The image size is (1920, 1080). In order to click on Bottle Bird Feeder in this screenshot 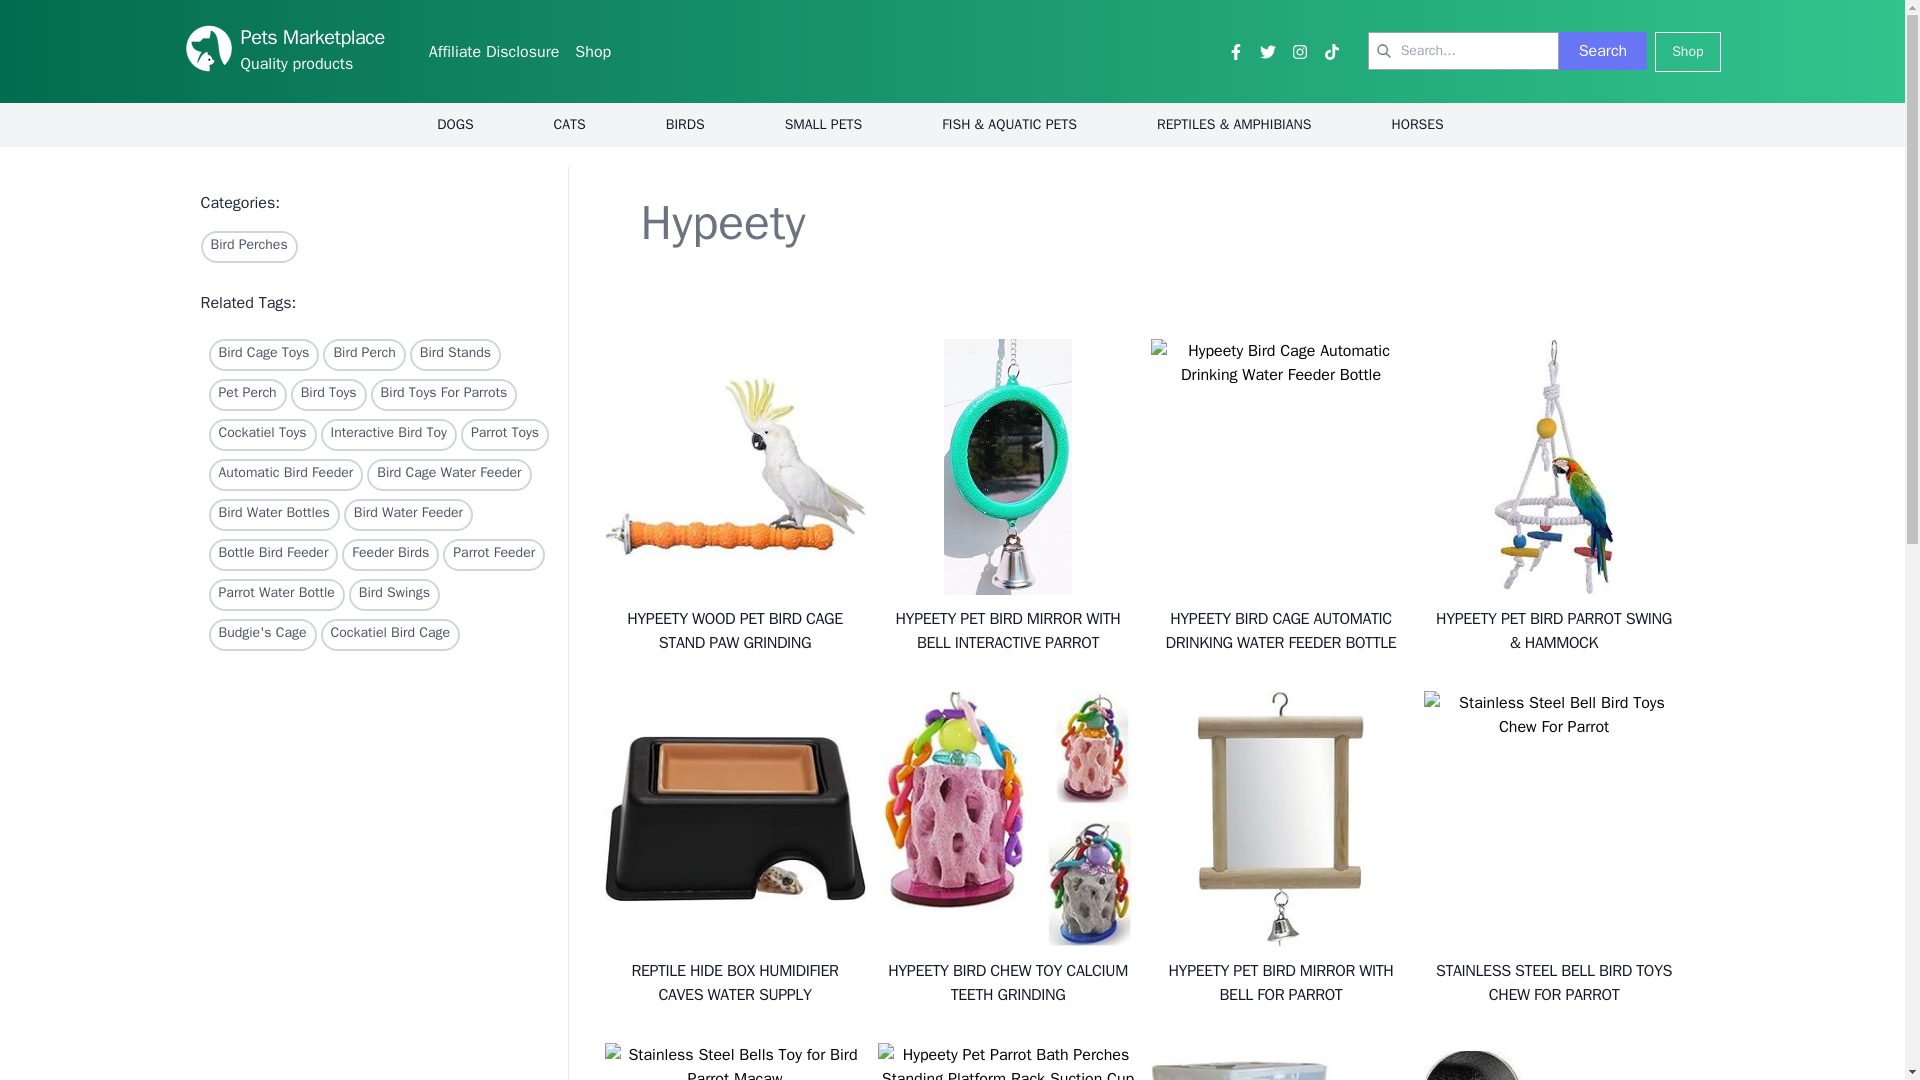, I will do `click(272, 554)`.